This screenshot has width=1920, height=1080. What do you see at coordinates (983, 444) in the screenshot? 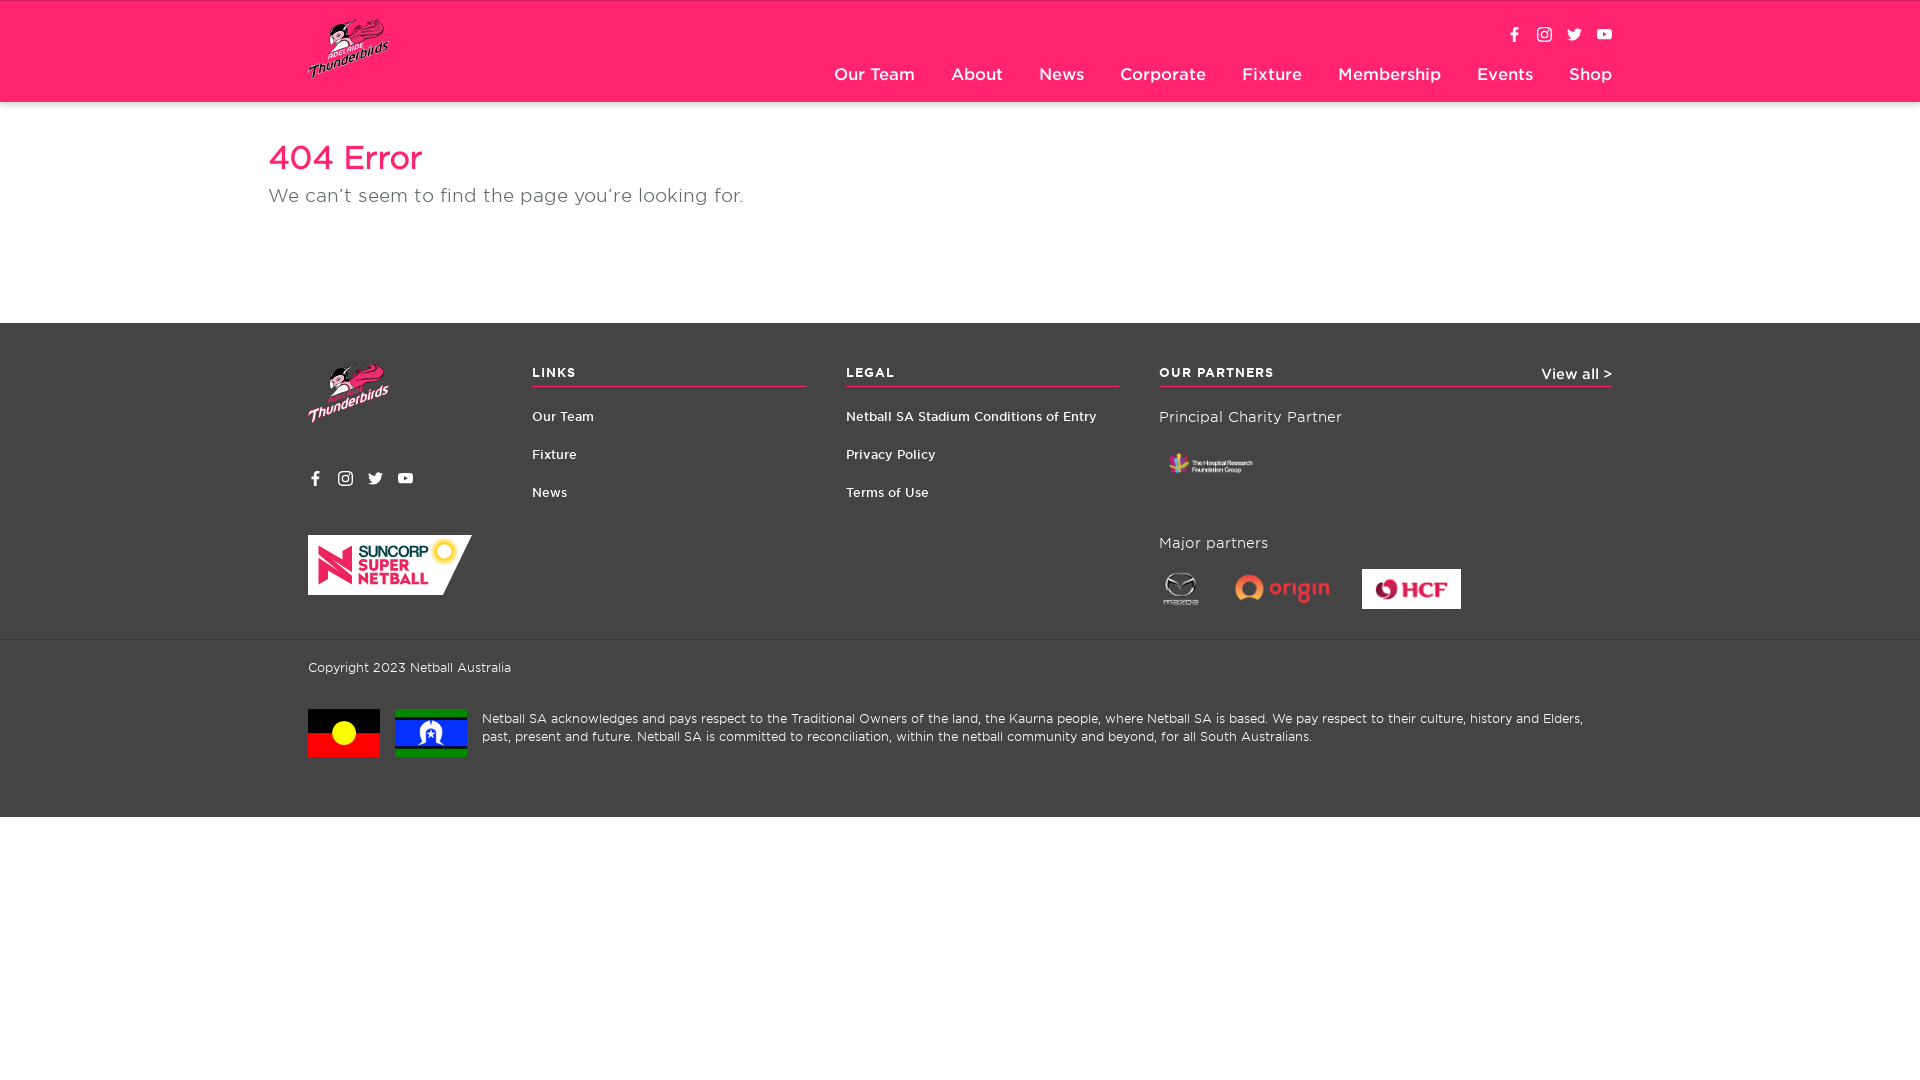
I see `Privacy Policy` at bounding box center [983, 444].